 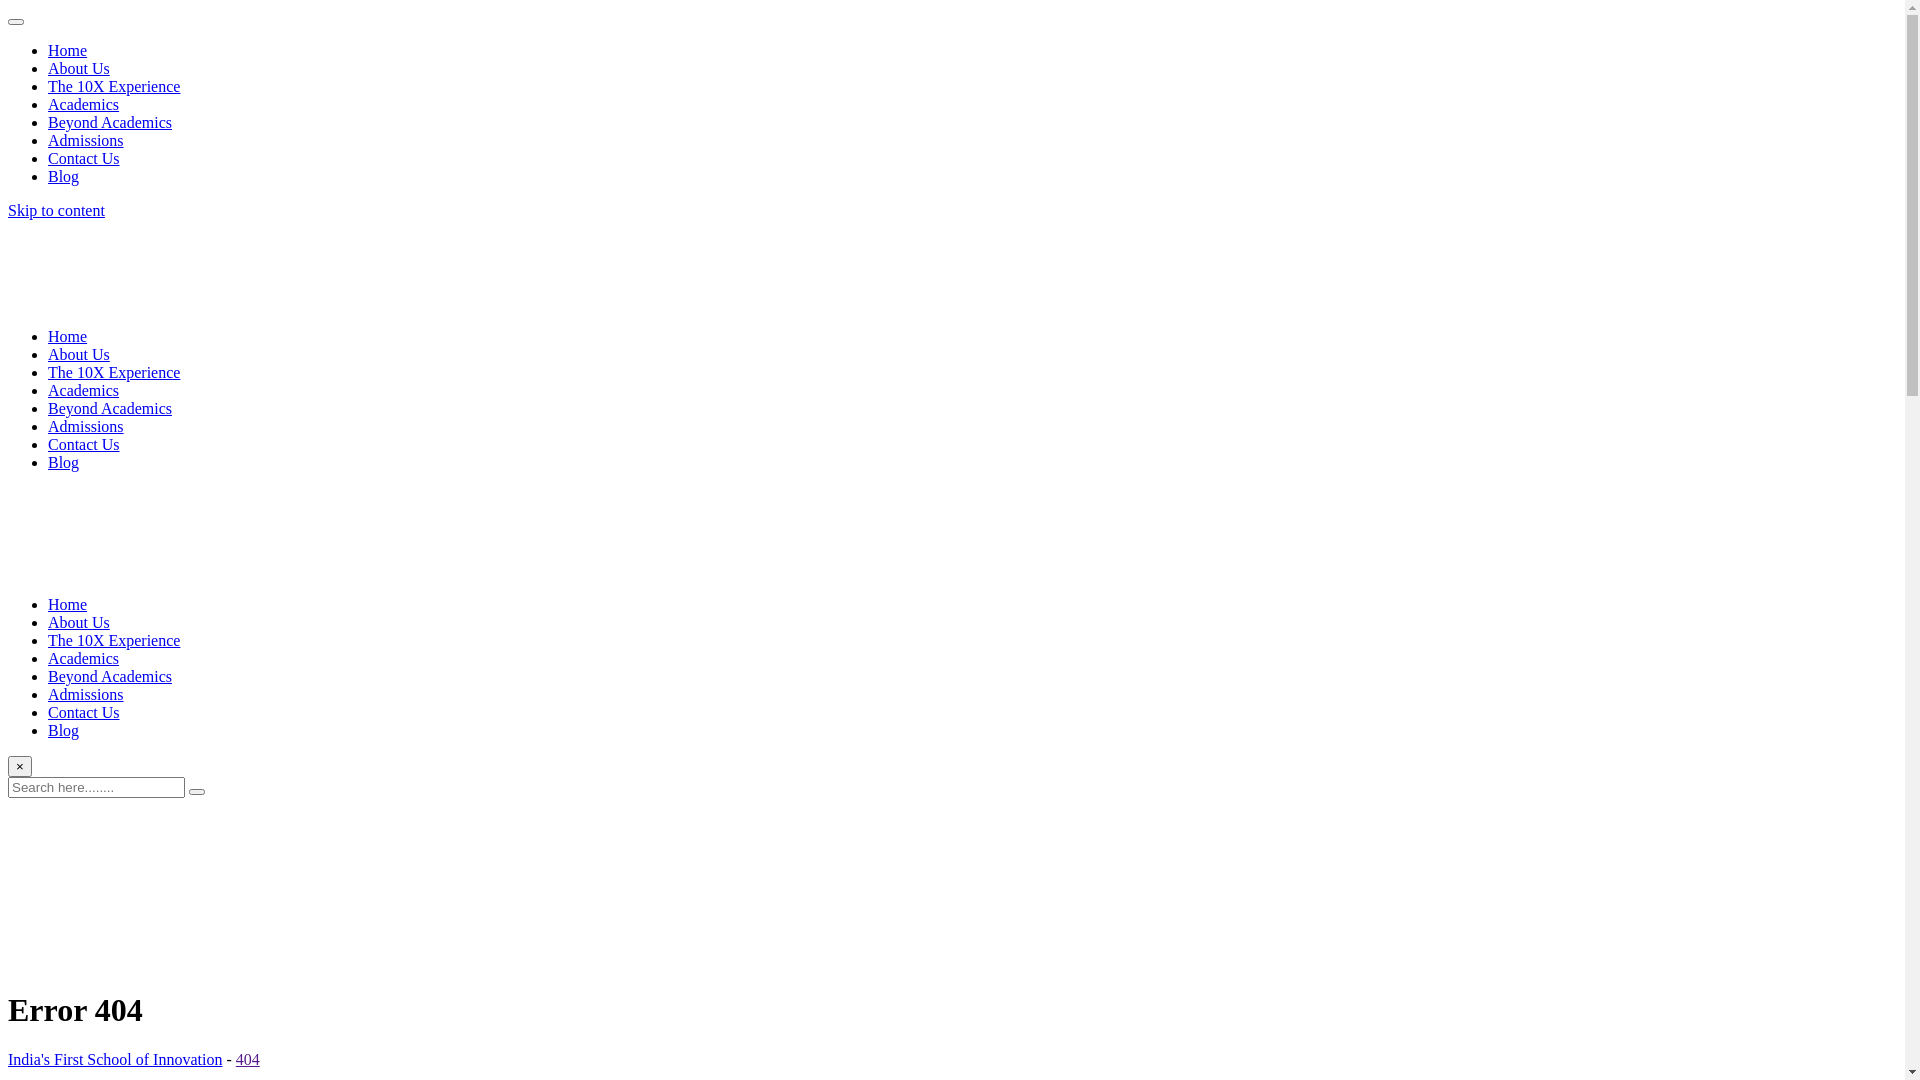 What do you see at coordinates (84, 390) in the screenshot?
I see `Academics` at bounding box center [84, 390].